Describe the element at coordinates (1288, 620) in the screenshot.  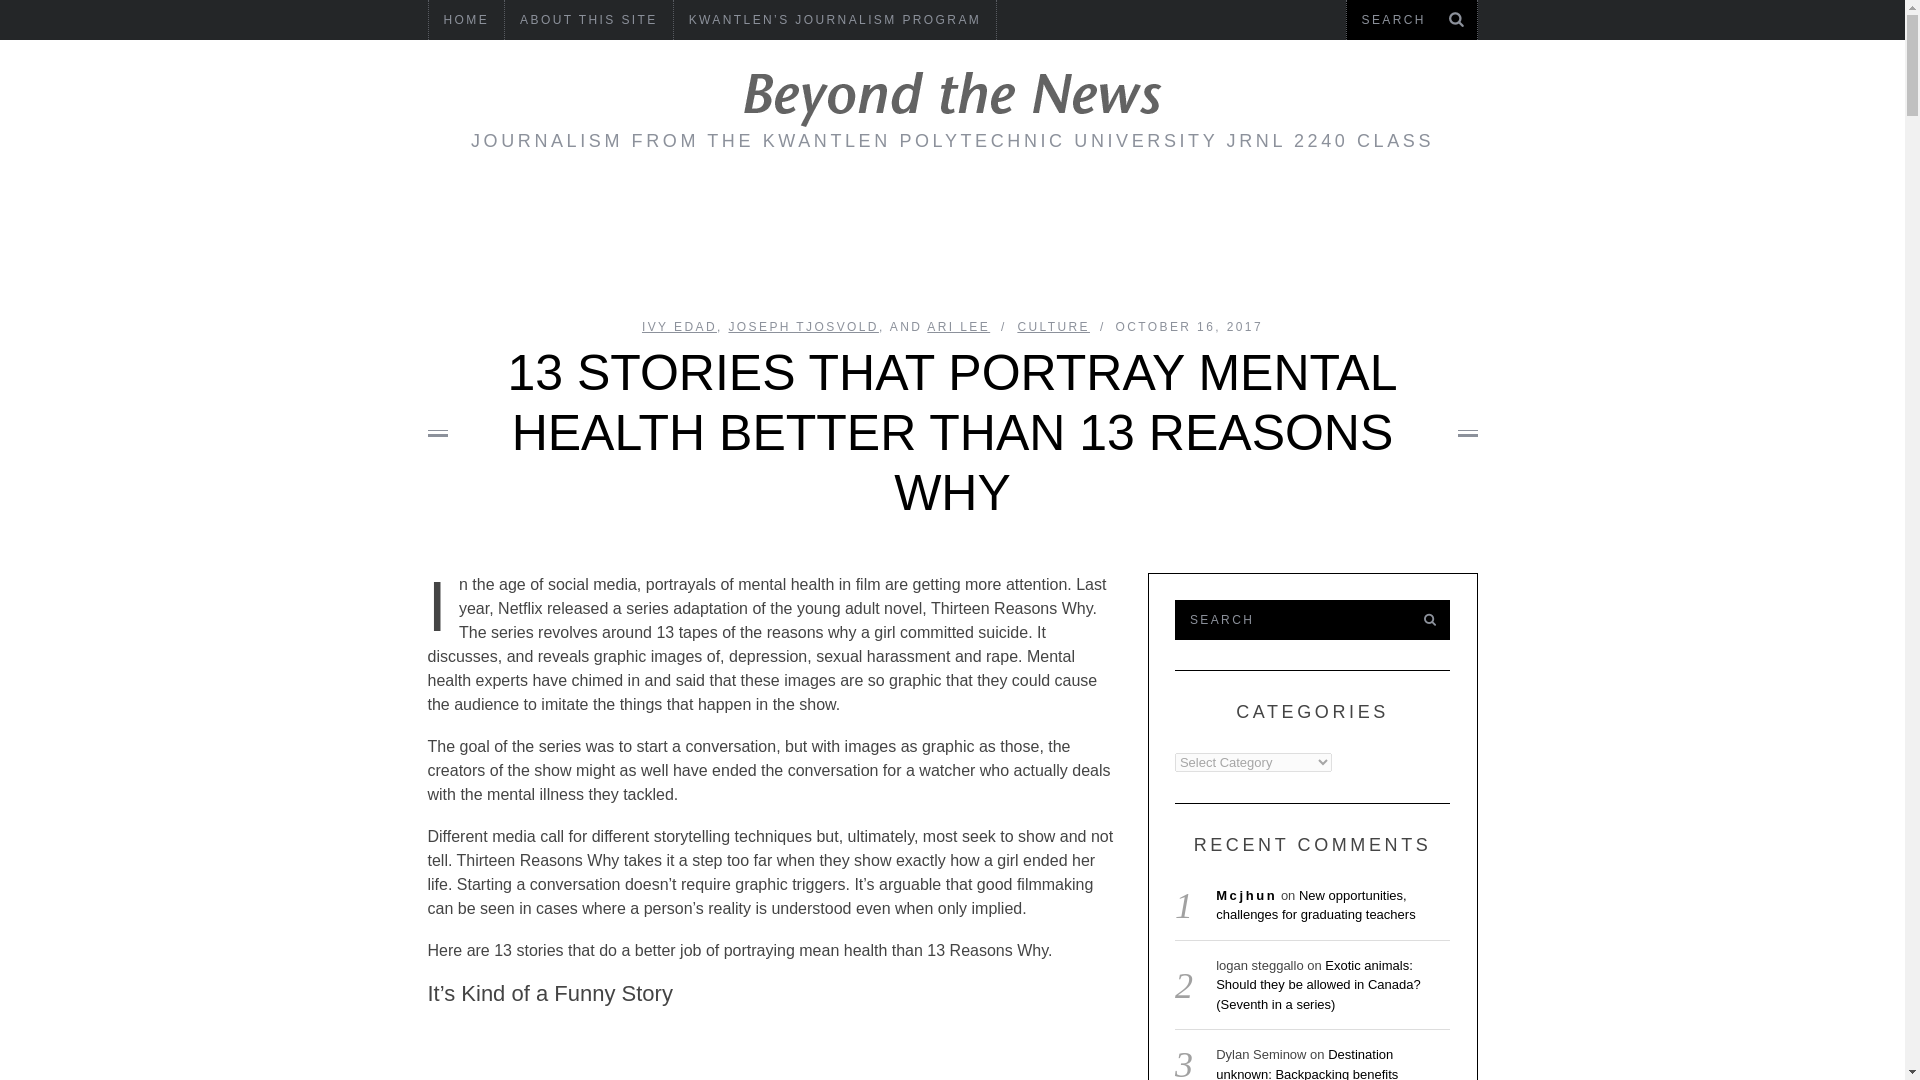
I see `Search` at that location.